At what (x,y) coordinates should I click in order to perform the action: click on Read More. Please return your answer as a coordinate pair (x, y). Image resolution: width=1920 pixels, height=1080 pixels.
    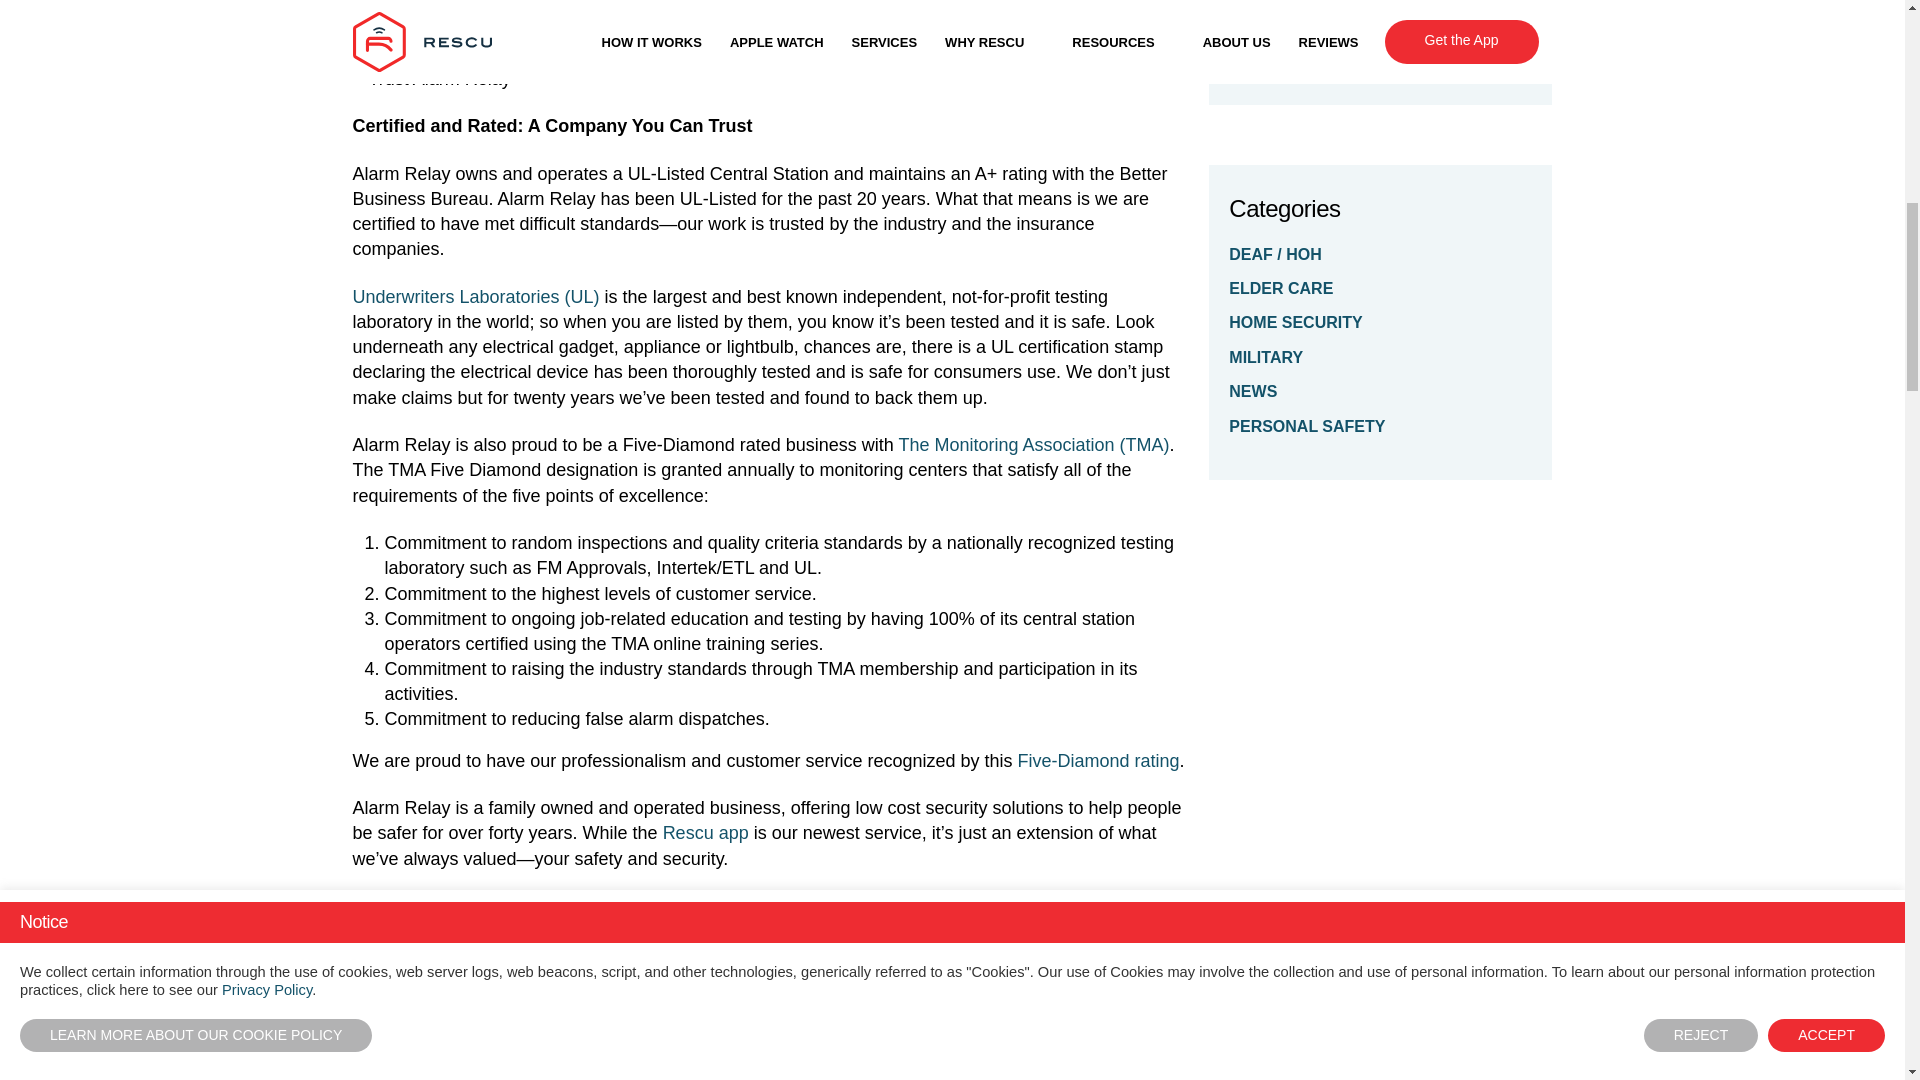
    Looking at the image, I should click on (1289, 42).